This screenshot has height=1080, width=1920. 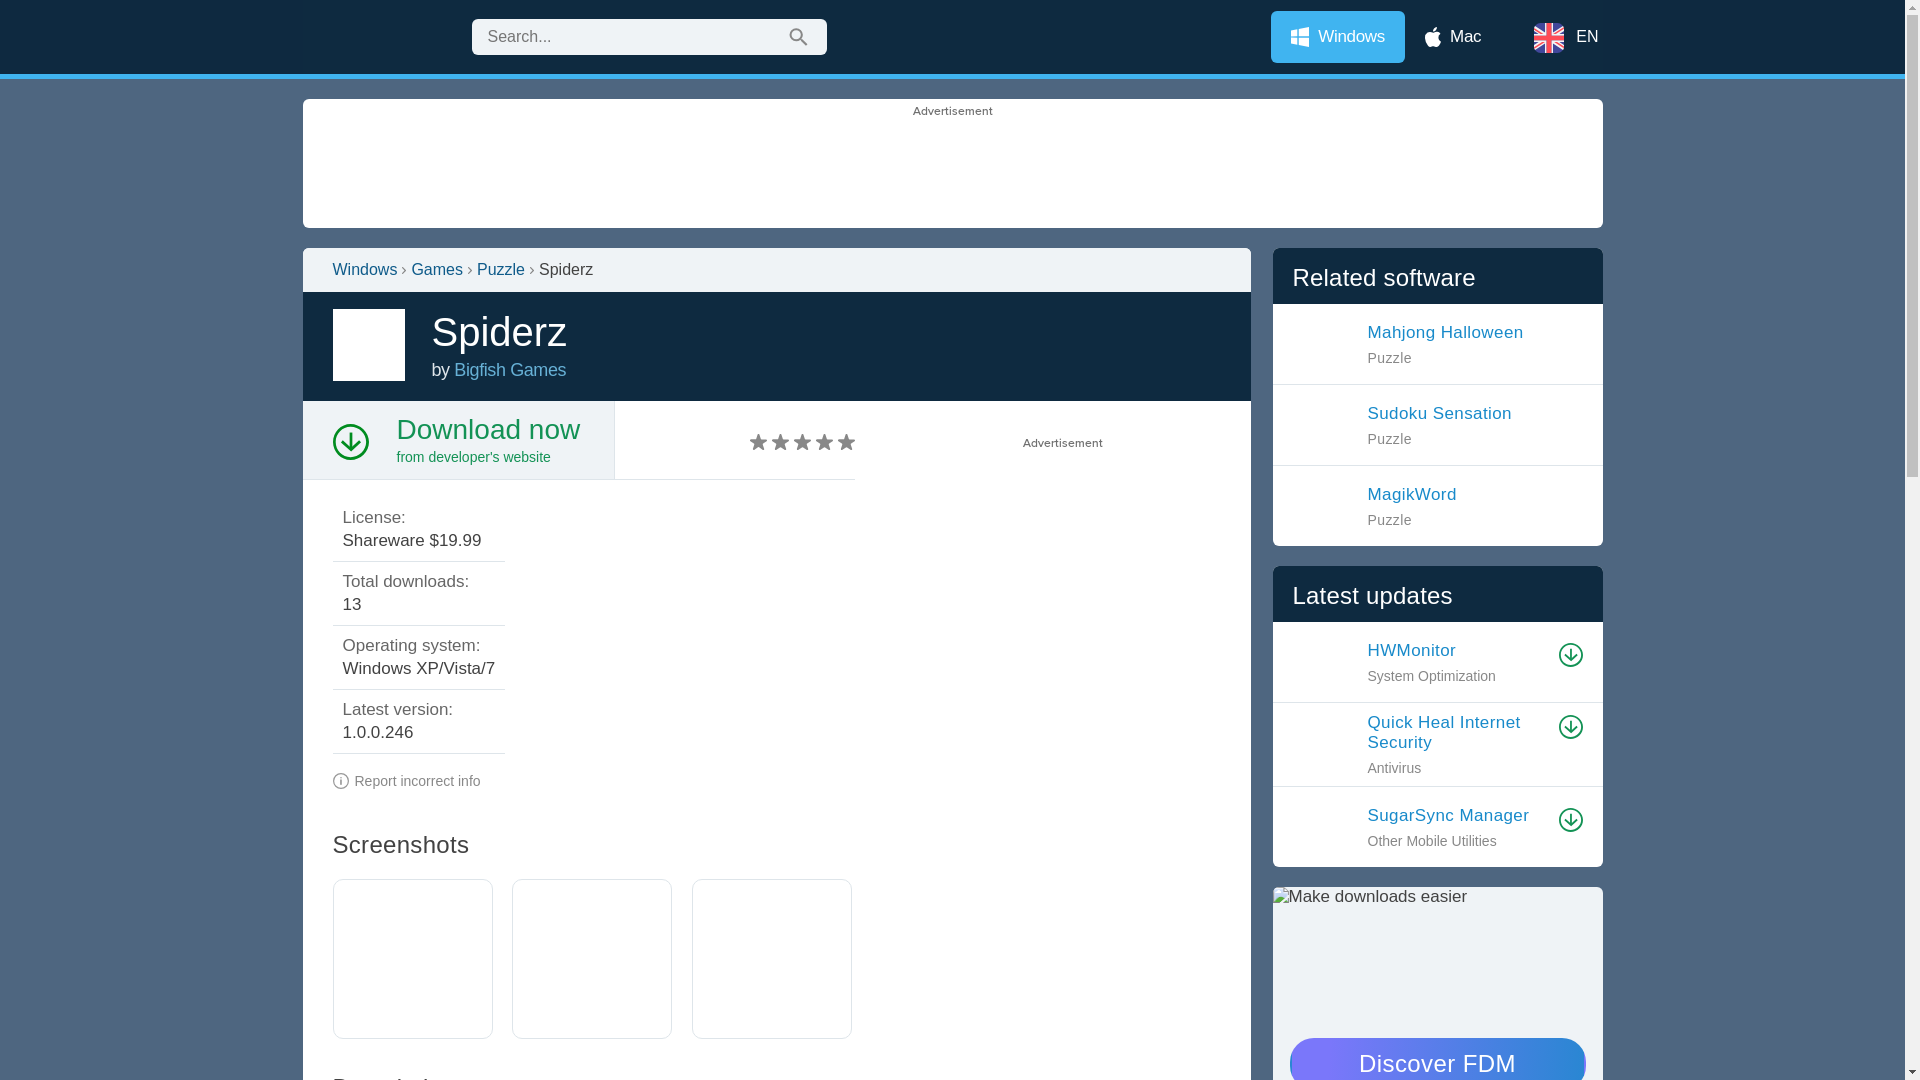 I want to click on Windows, so click(x=487, y=428).